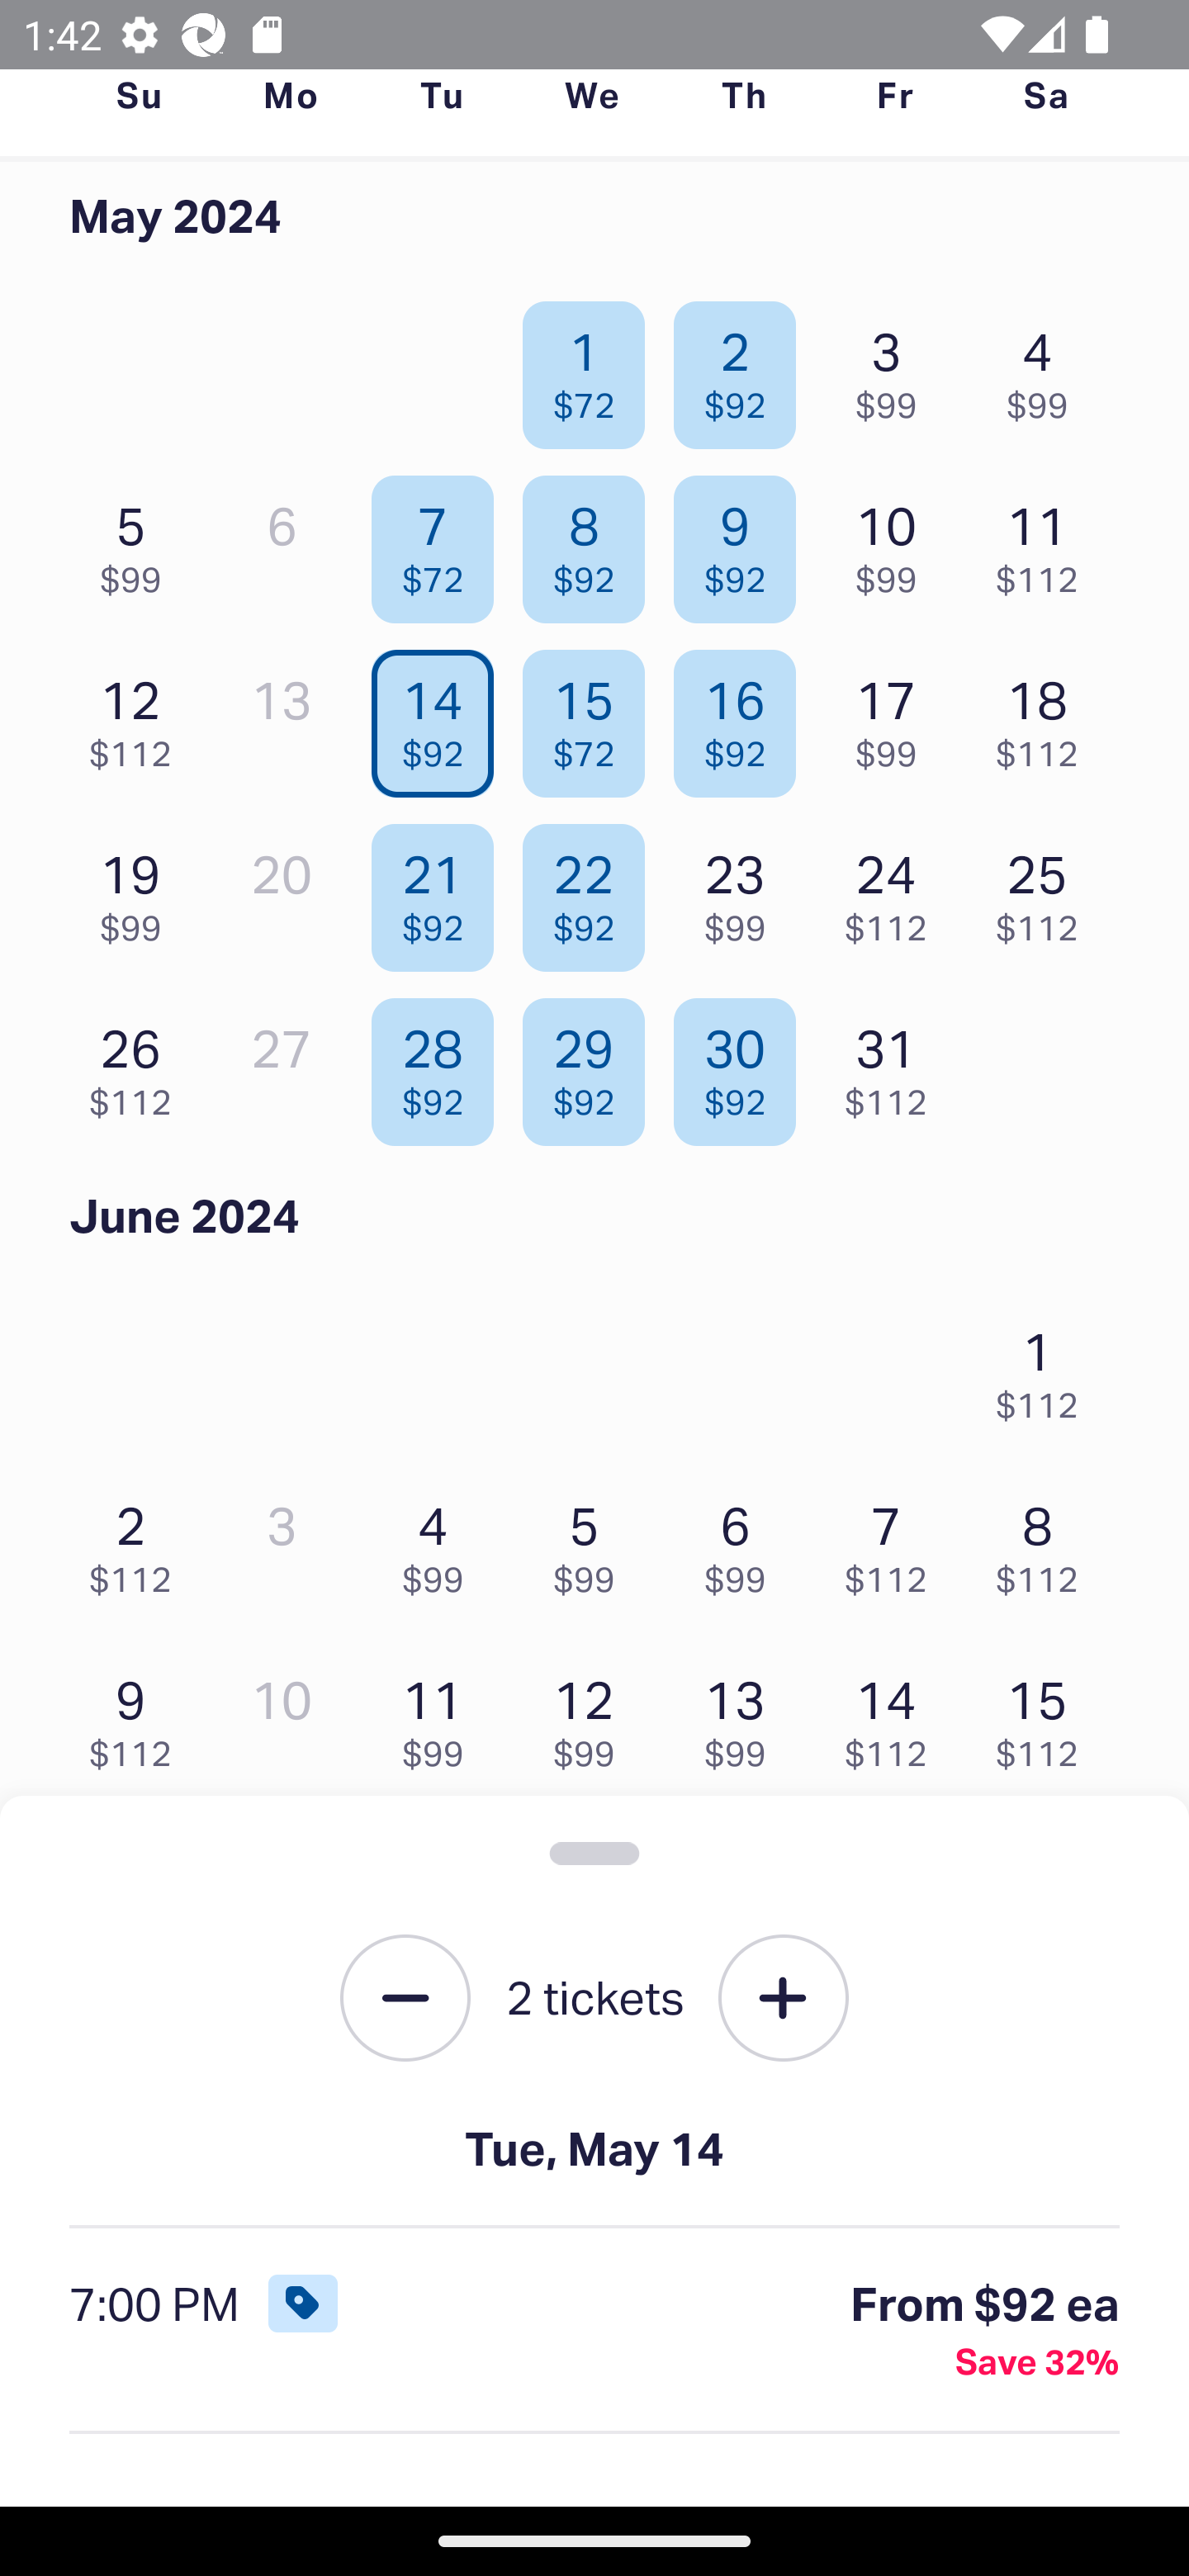 The height and width of the screenshot is (2576, 1189). Describe the element at coordinates (139, 1065) in the screenshot. I see `26 $112` at that location.